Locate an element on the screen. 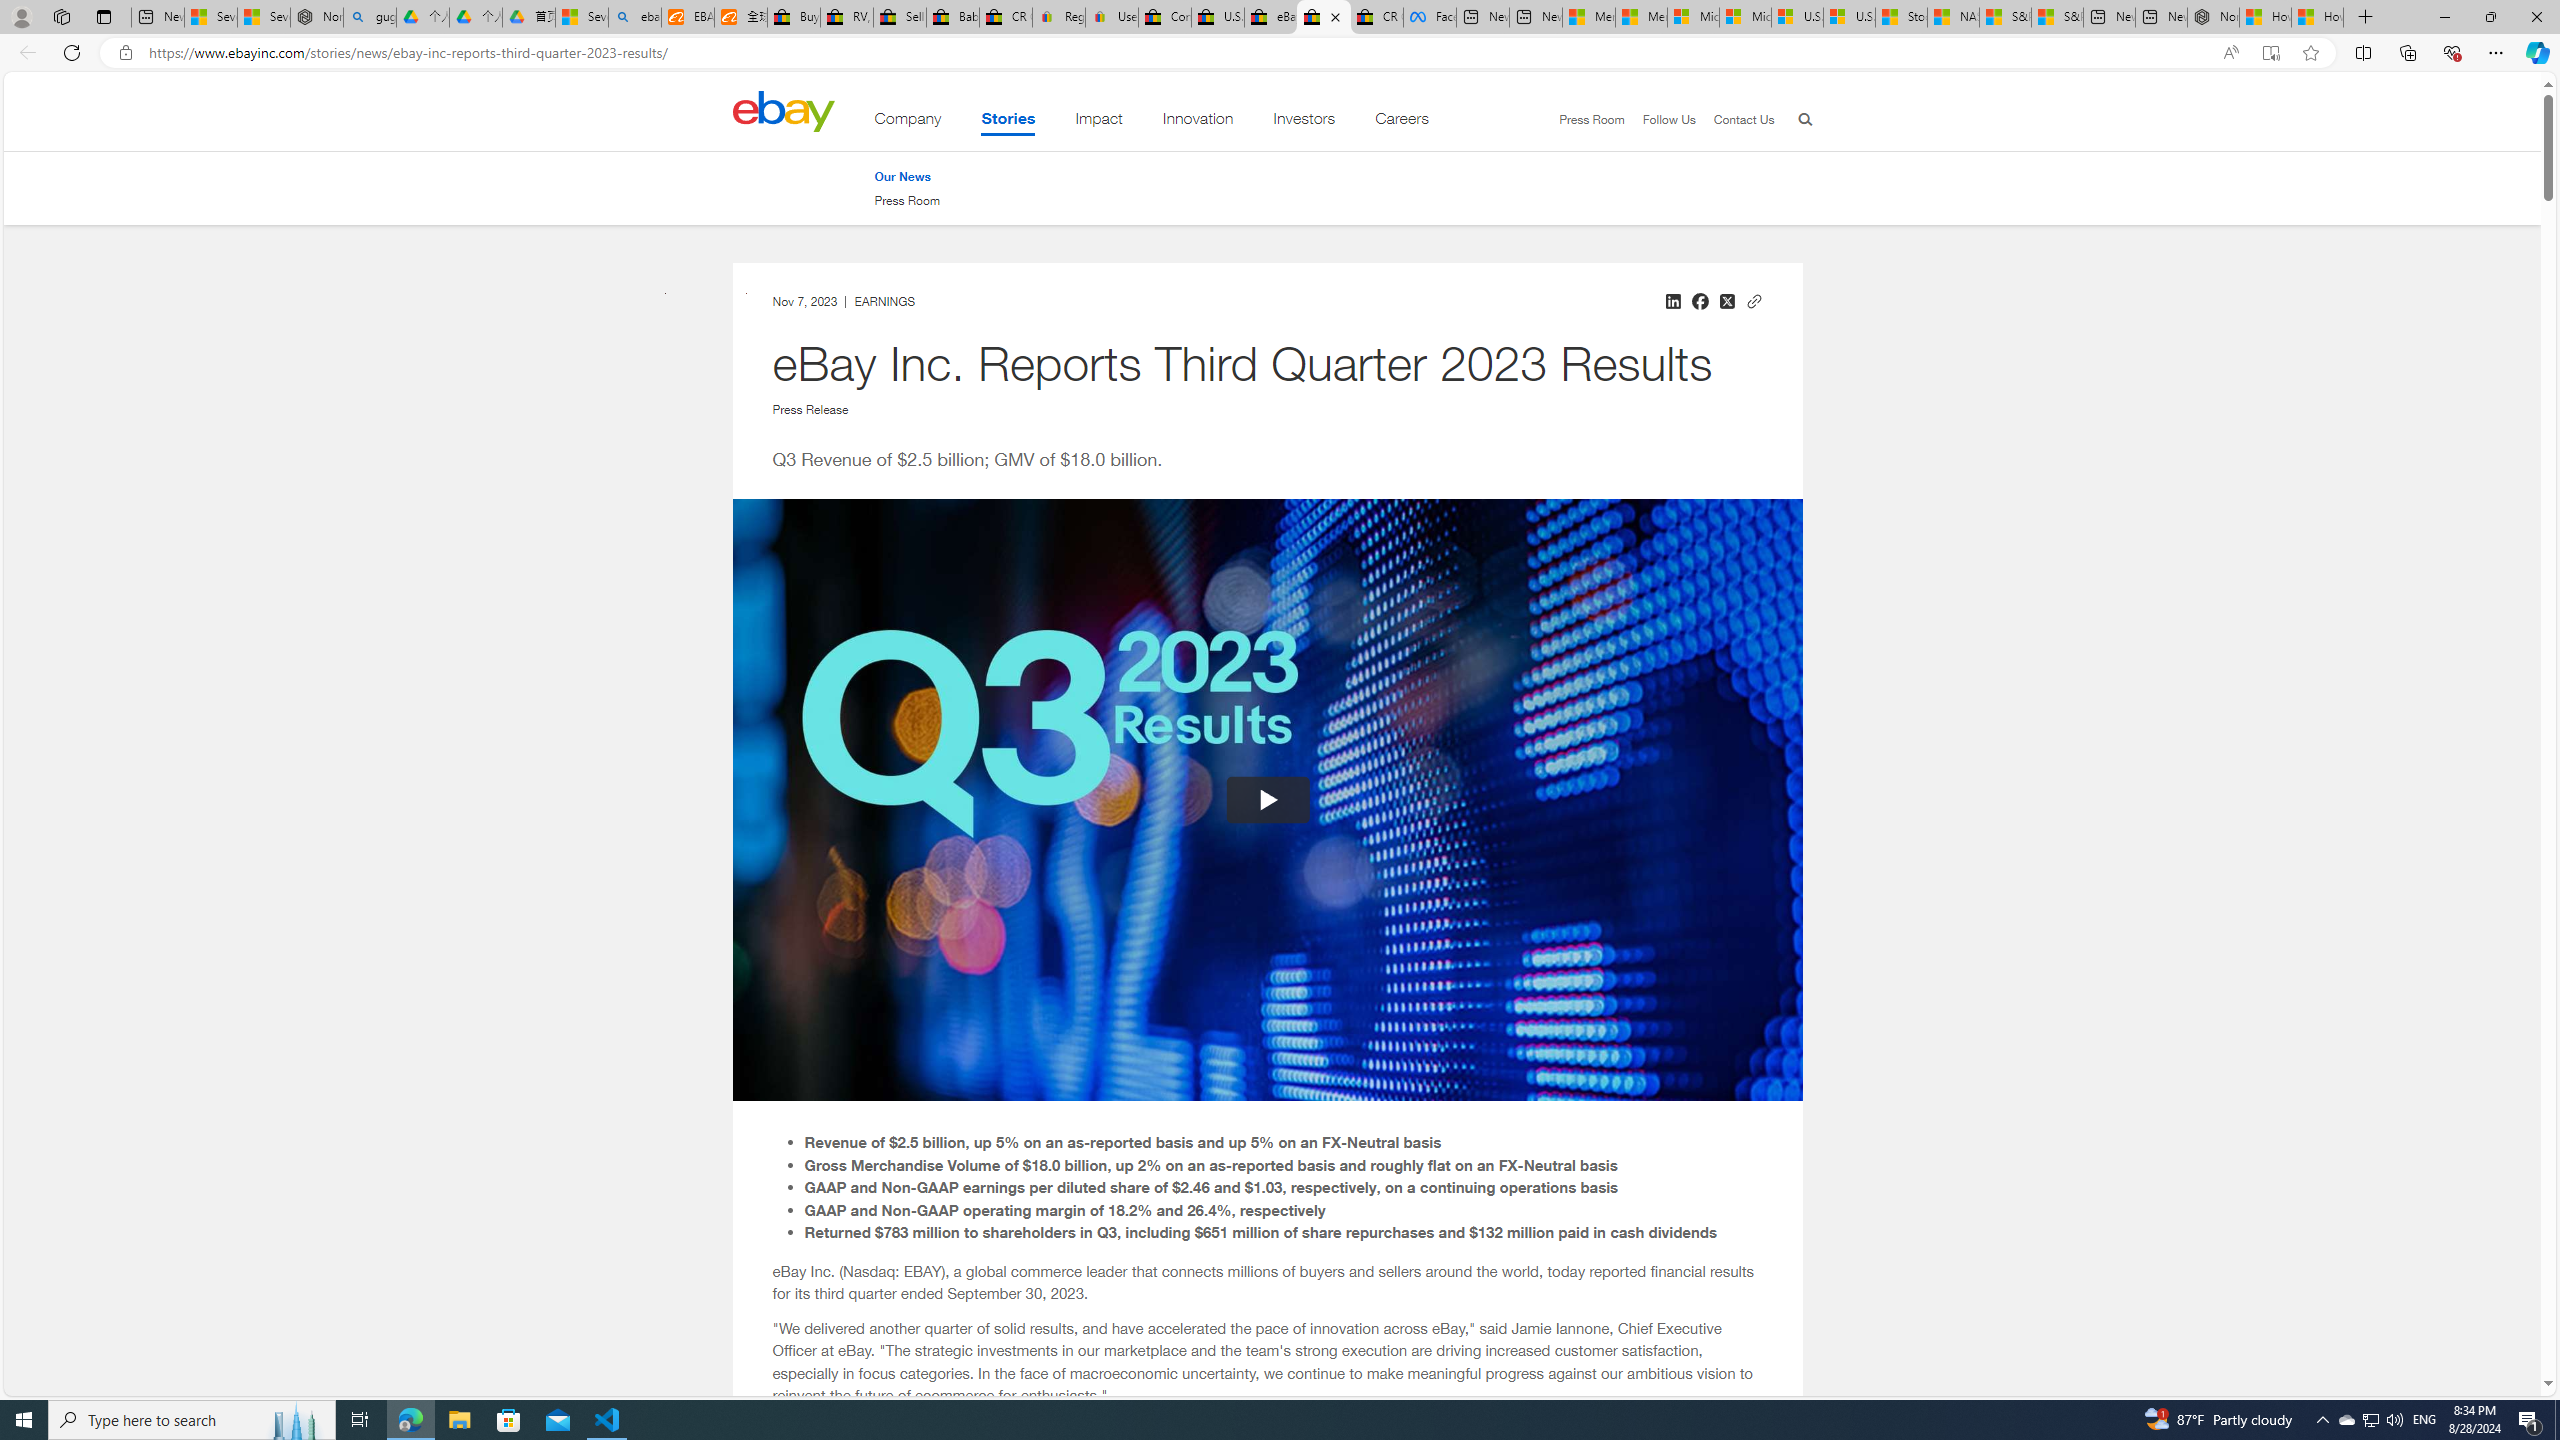  Split screen is located at coordinates (2364, 52).